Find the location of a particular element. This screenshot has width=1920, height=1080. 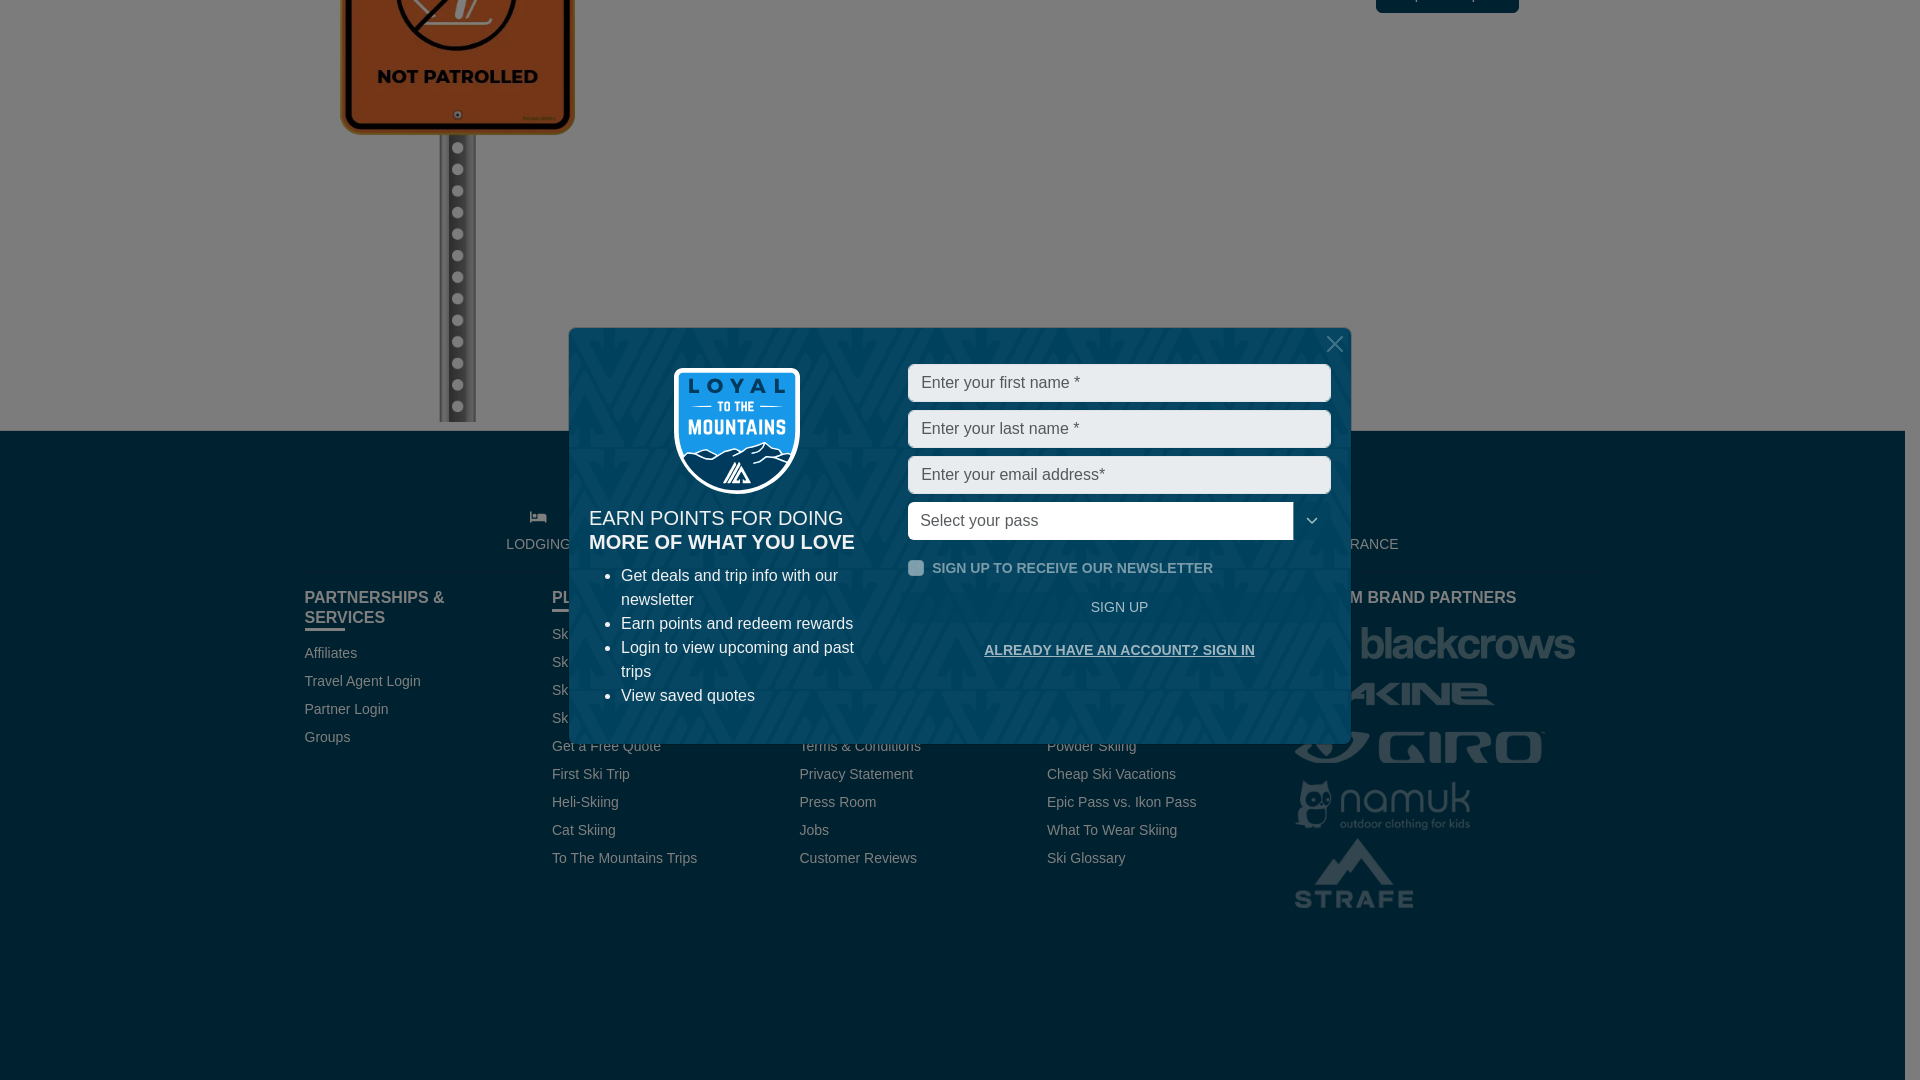

Affiliates is located at coordinates (330, 652).